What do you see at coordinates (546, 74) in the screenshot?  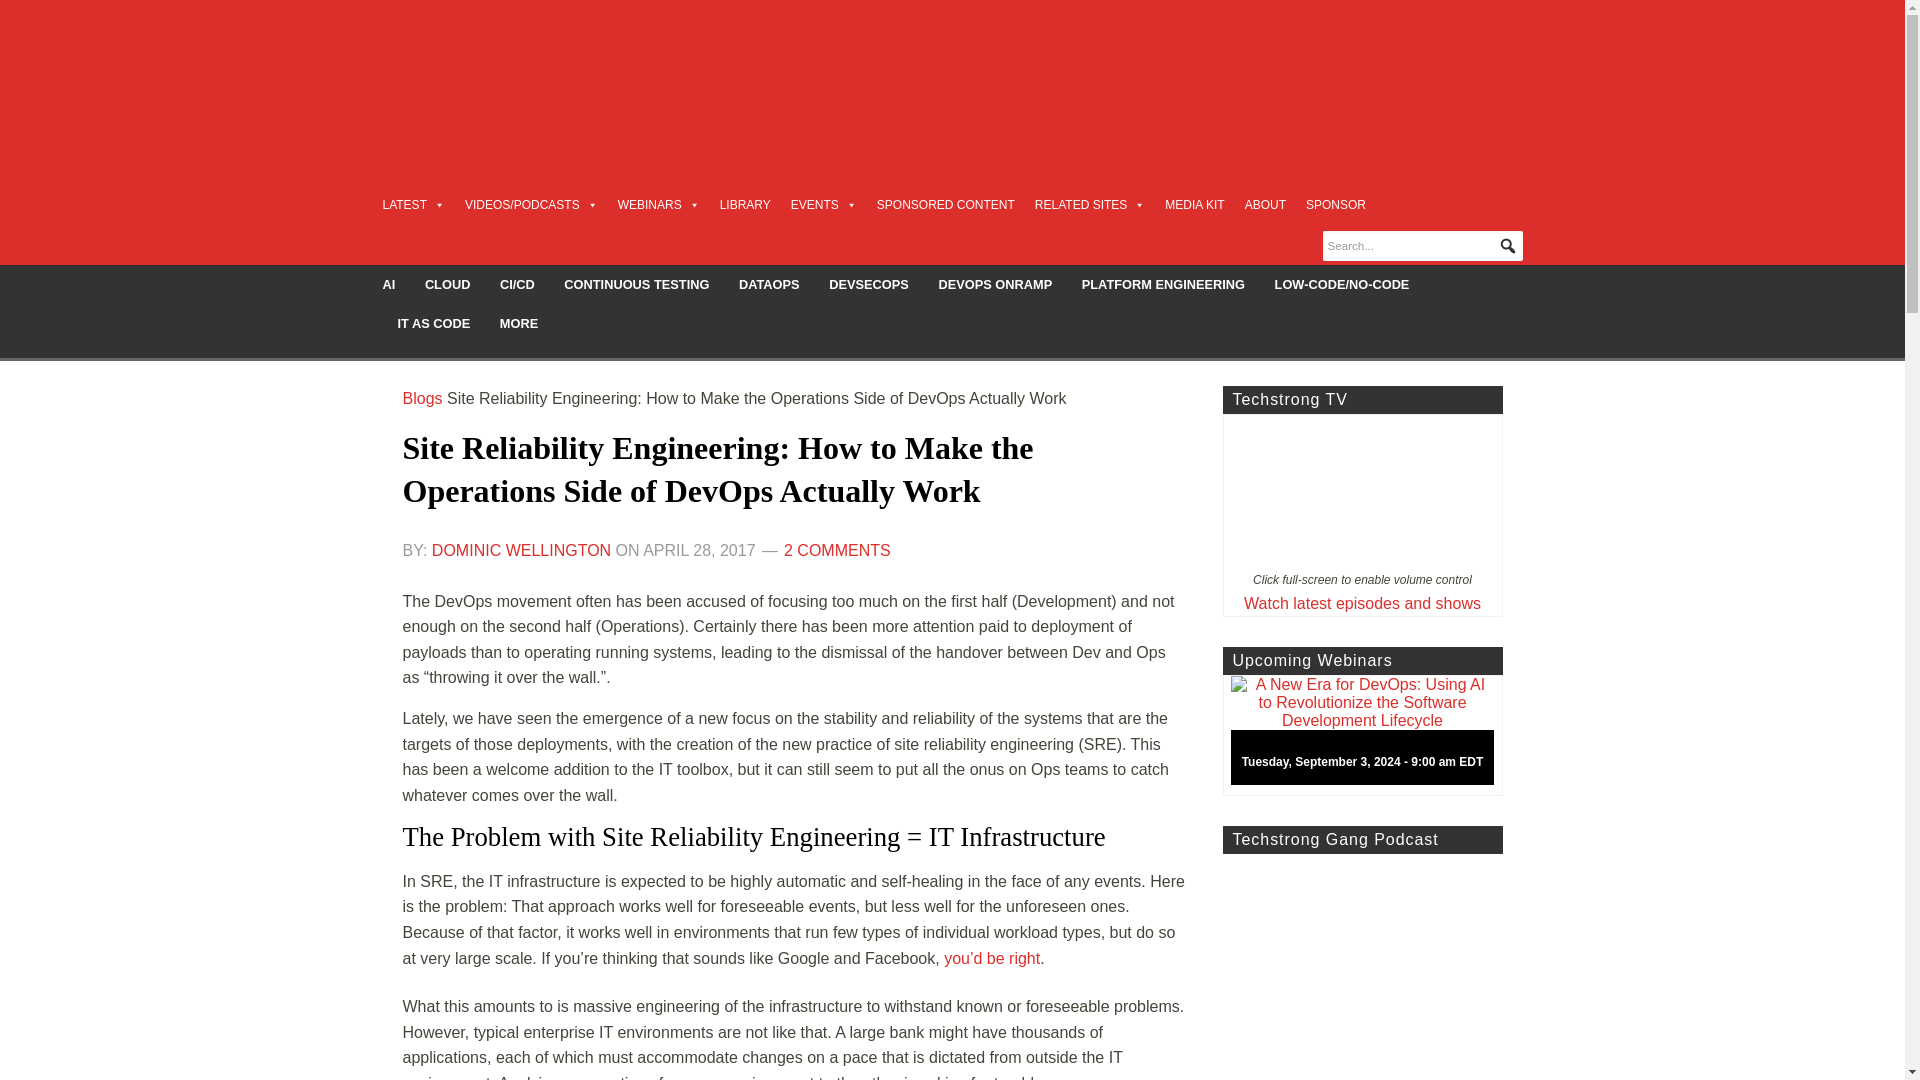 I see `DEVOPS.COM` at bounding box center [546, 74].